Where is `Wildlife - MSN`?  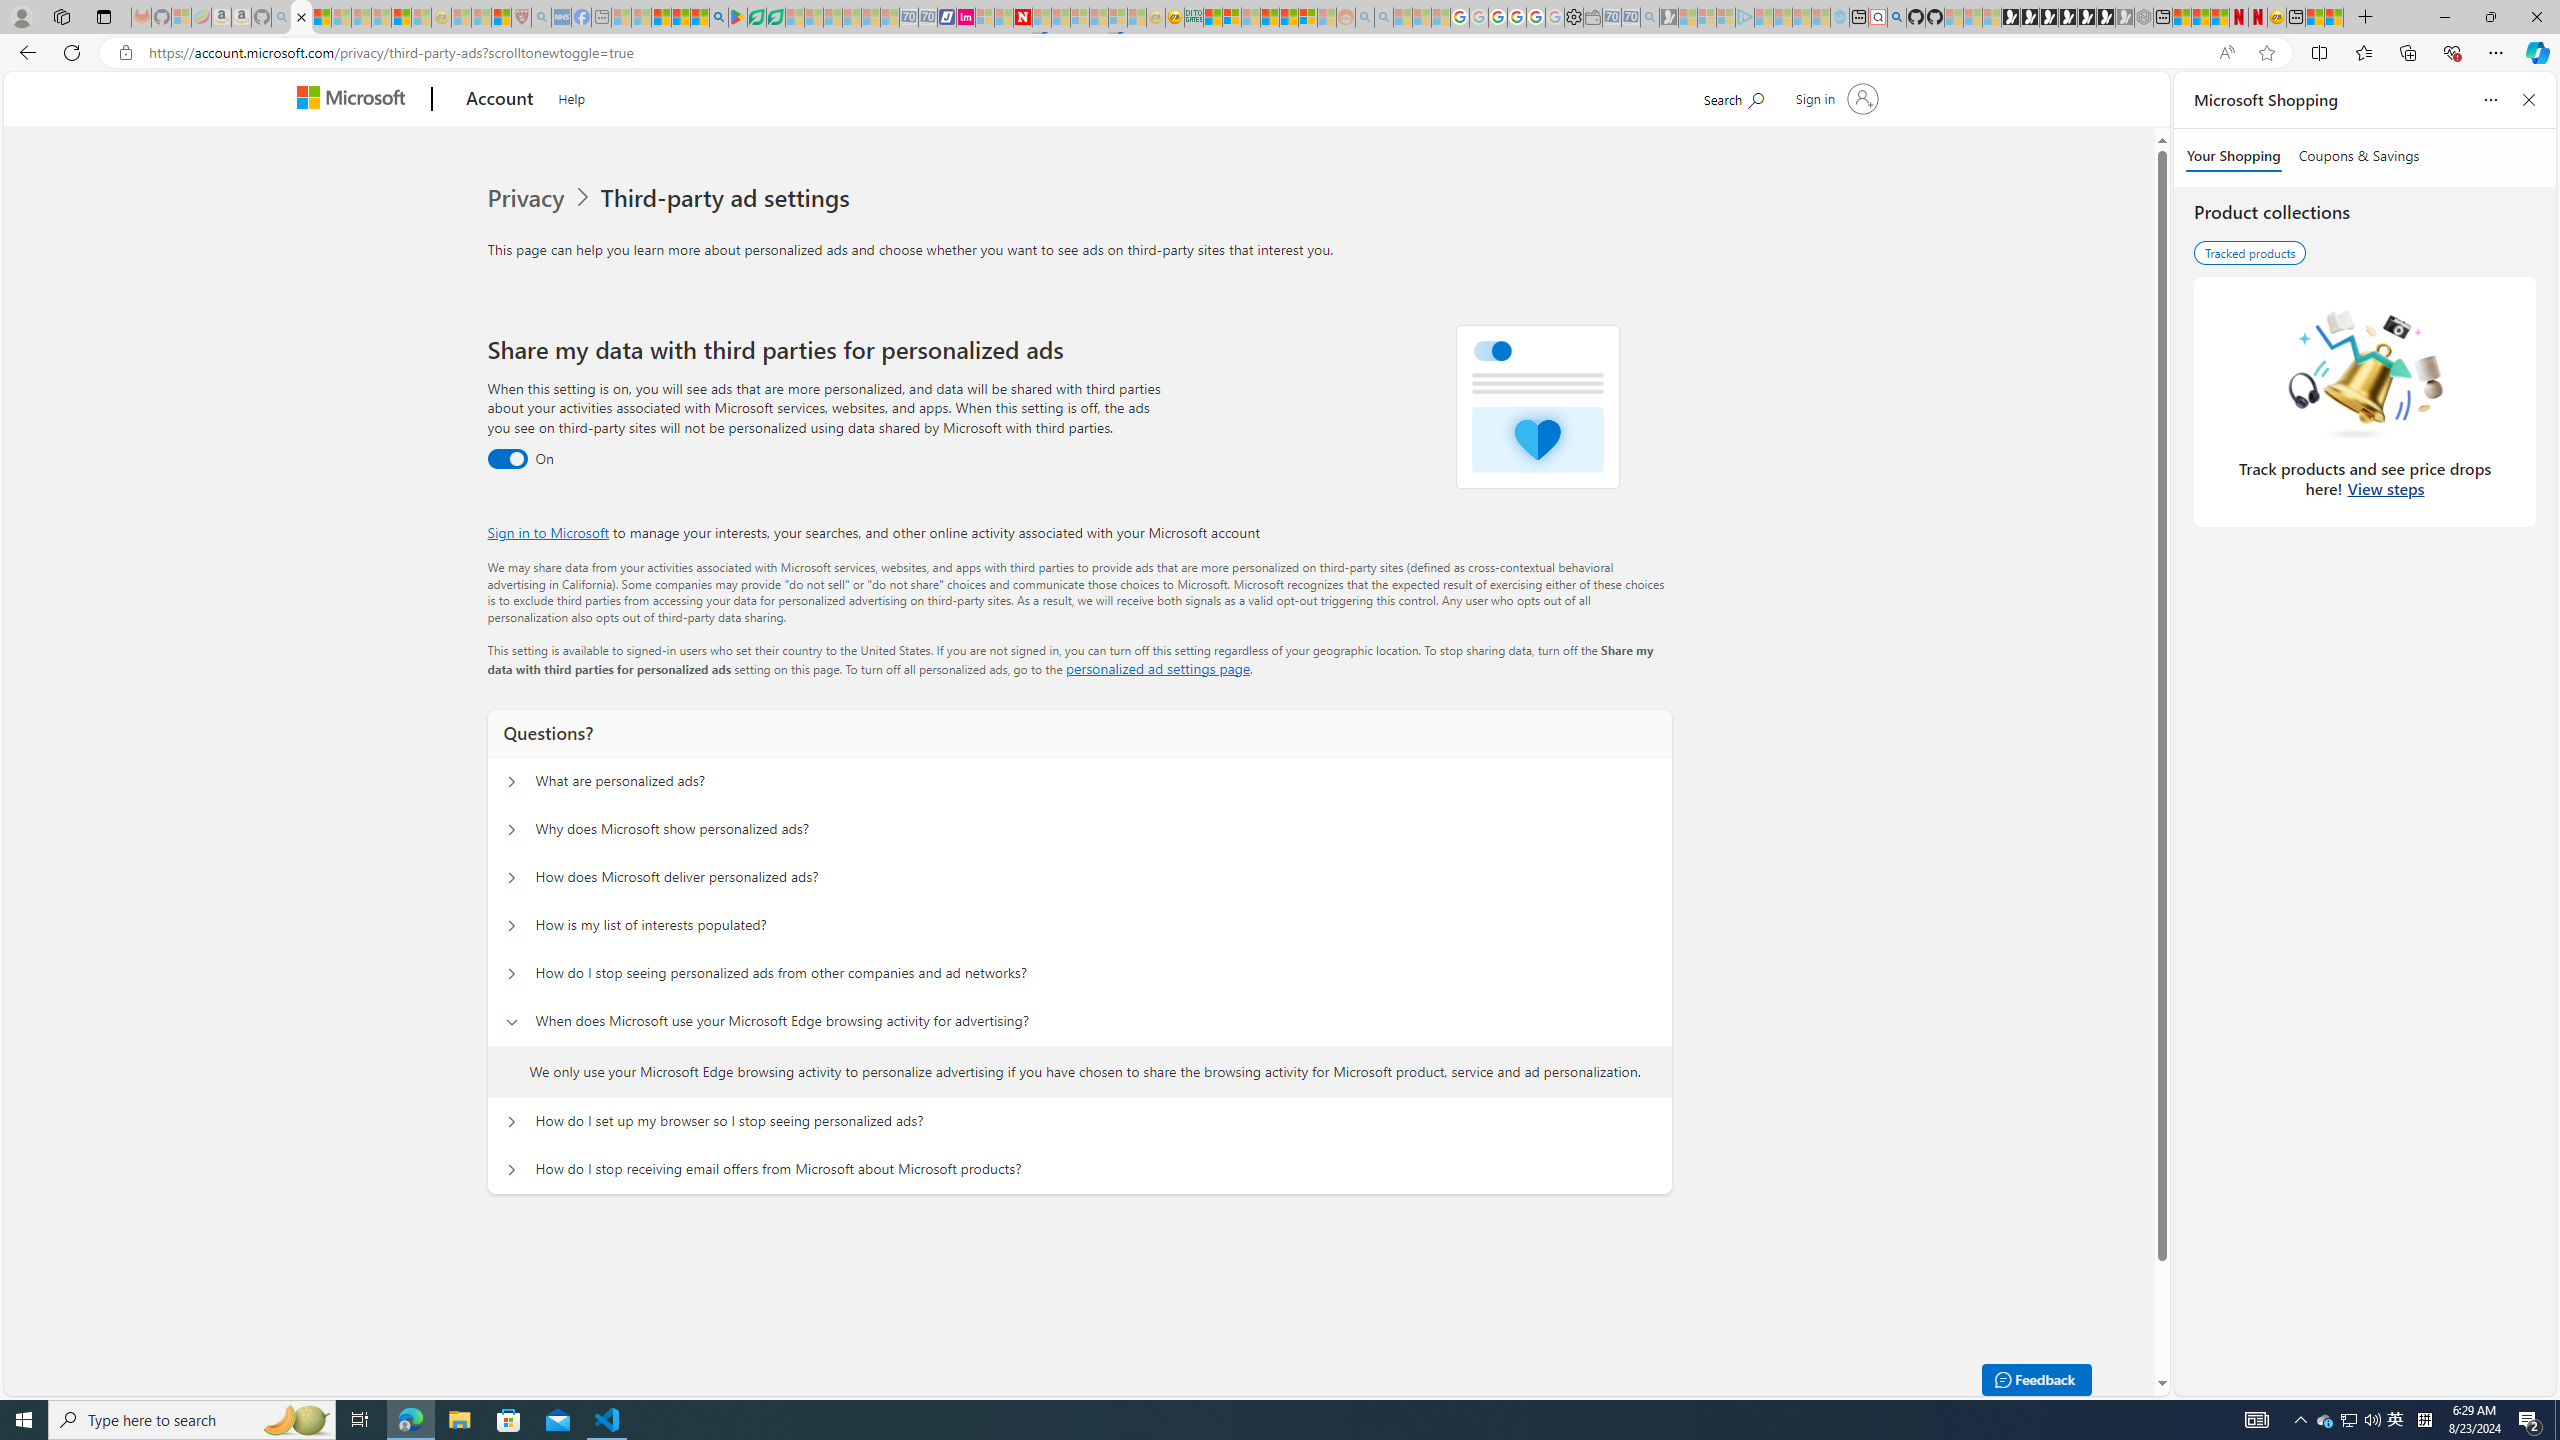 Wildlife - MSN is located at coordinates (2314, 17).